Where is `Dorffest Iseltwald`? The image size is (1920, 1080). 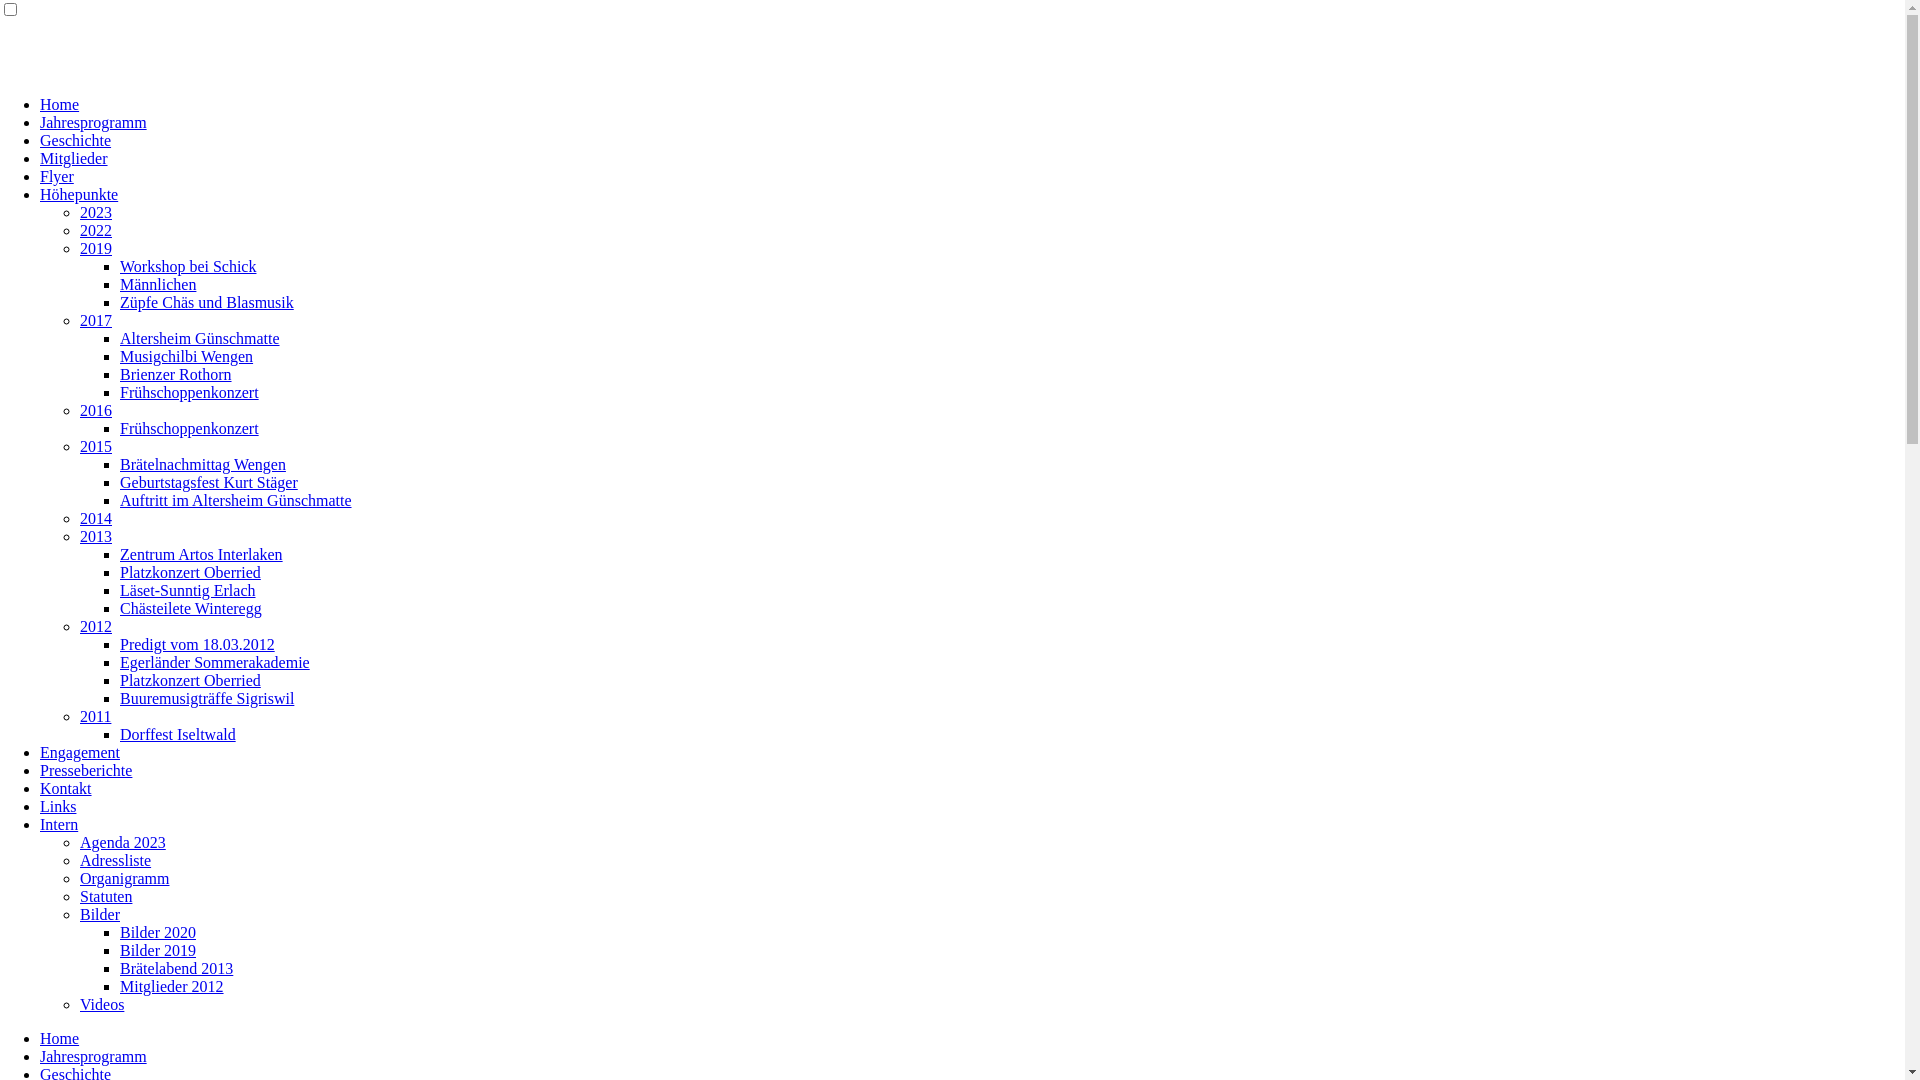 Dorffest Iseltwald is located at coordinates (178, 734).